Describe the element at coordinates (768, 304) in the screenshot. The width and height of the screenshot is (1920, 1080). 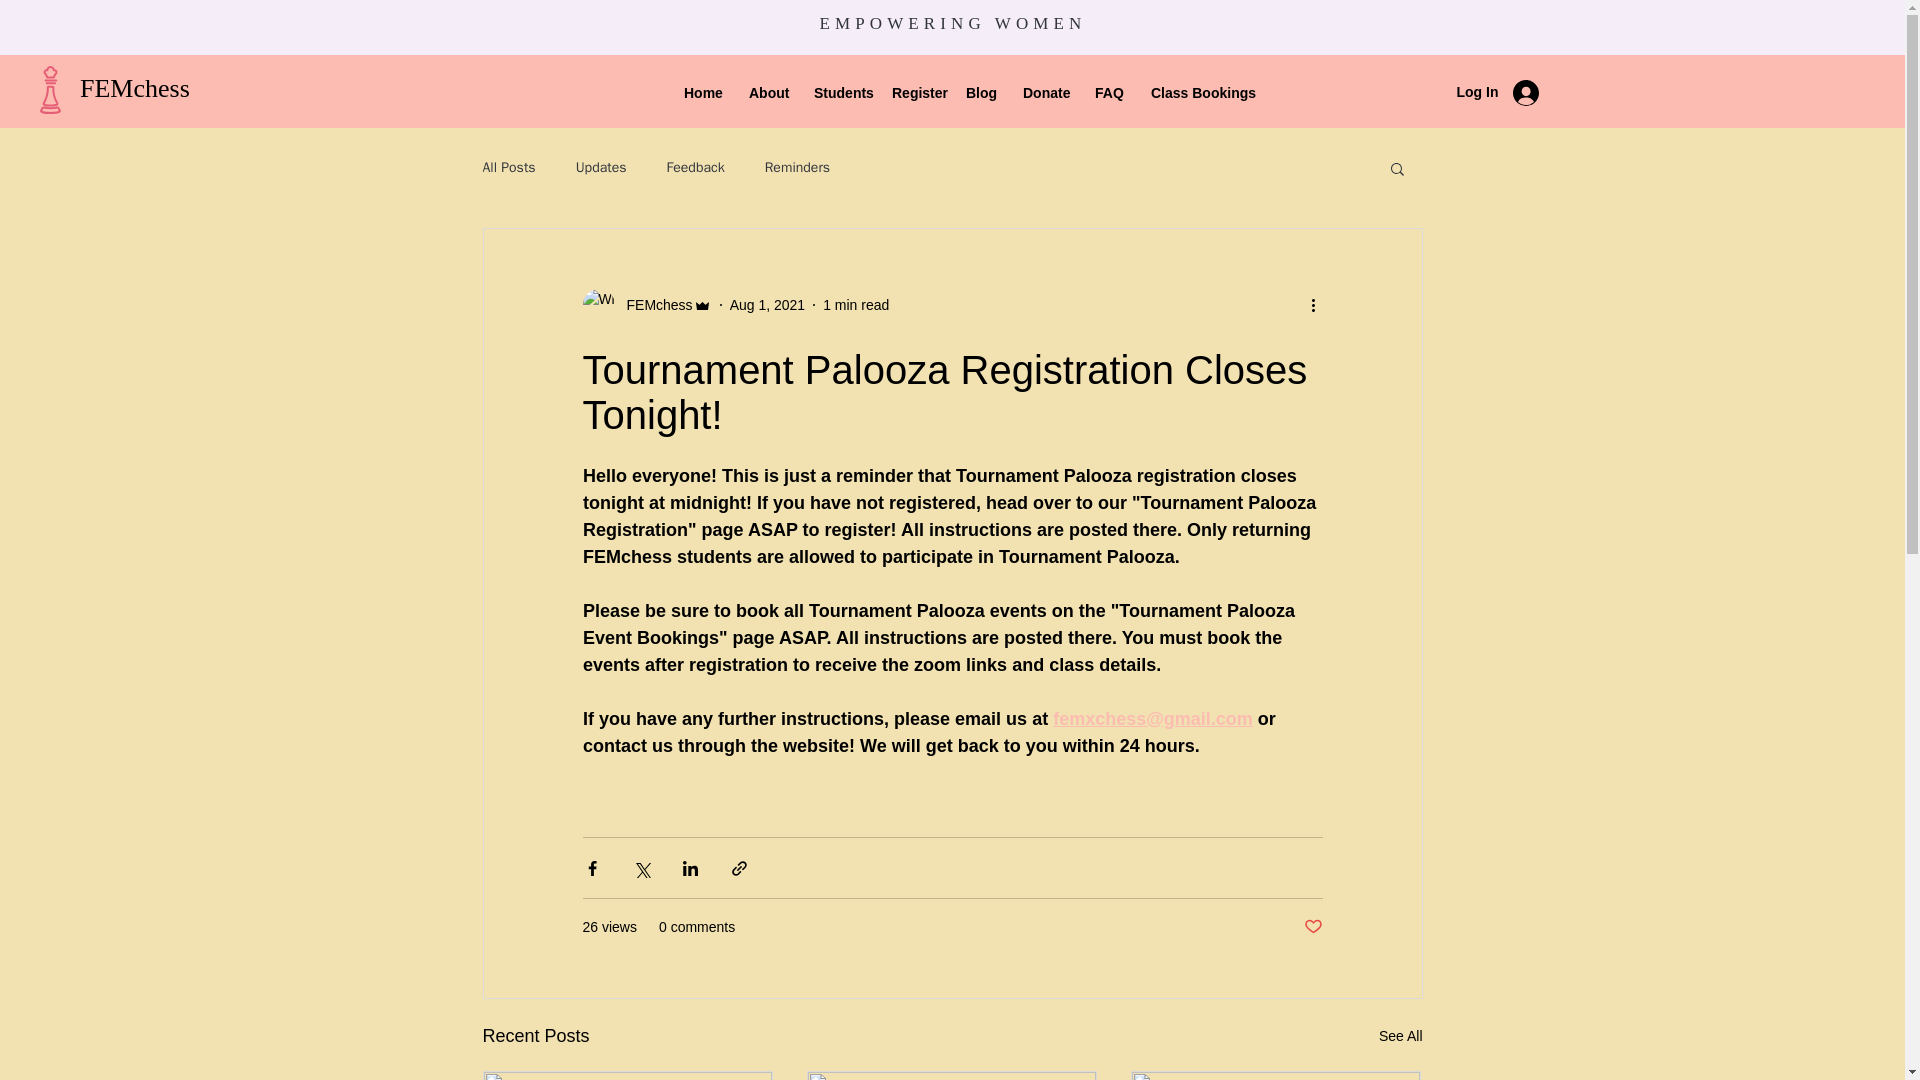
I see `Aug 1, 2021` at that location.